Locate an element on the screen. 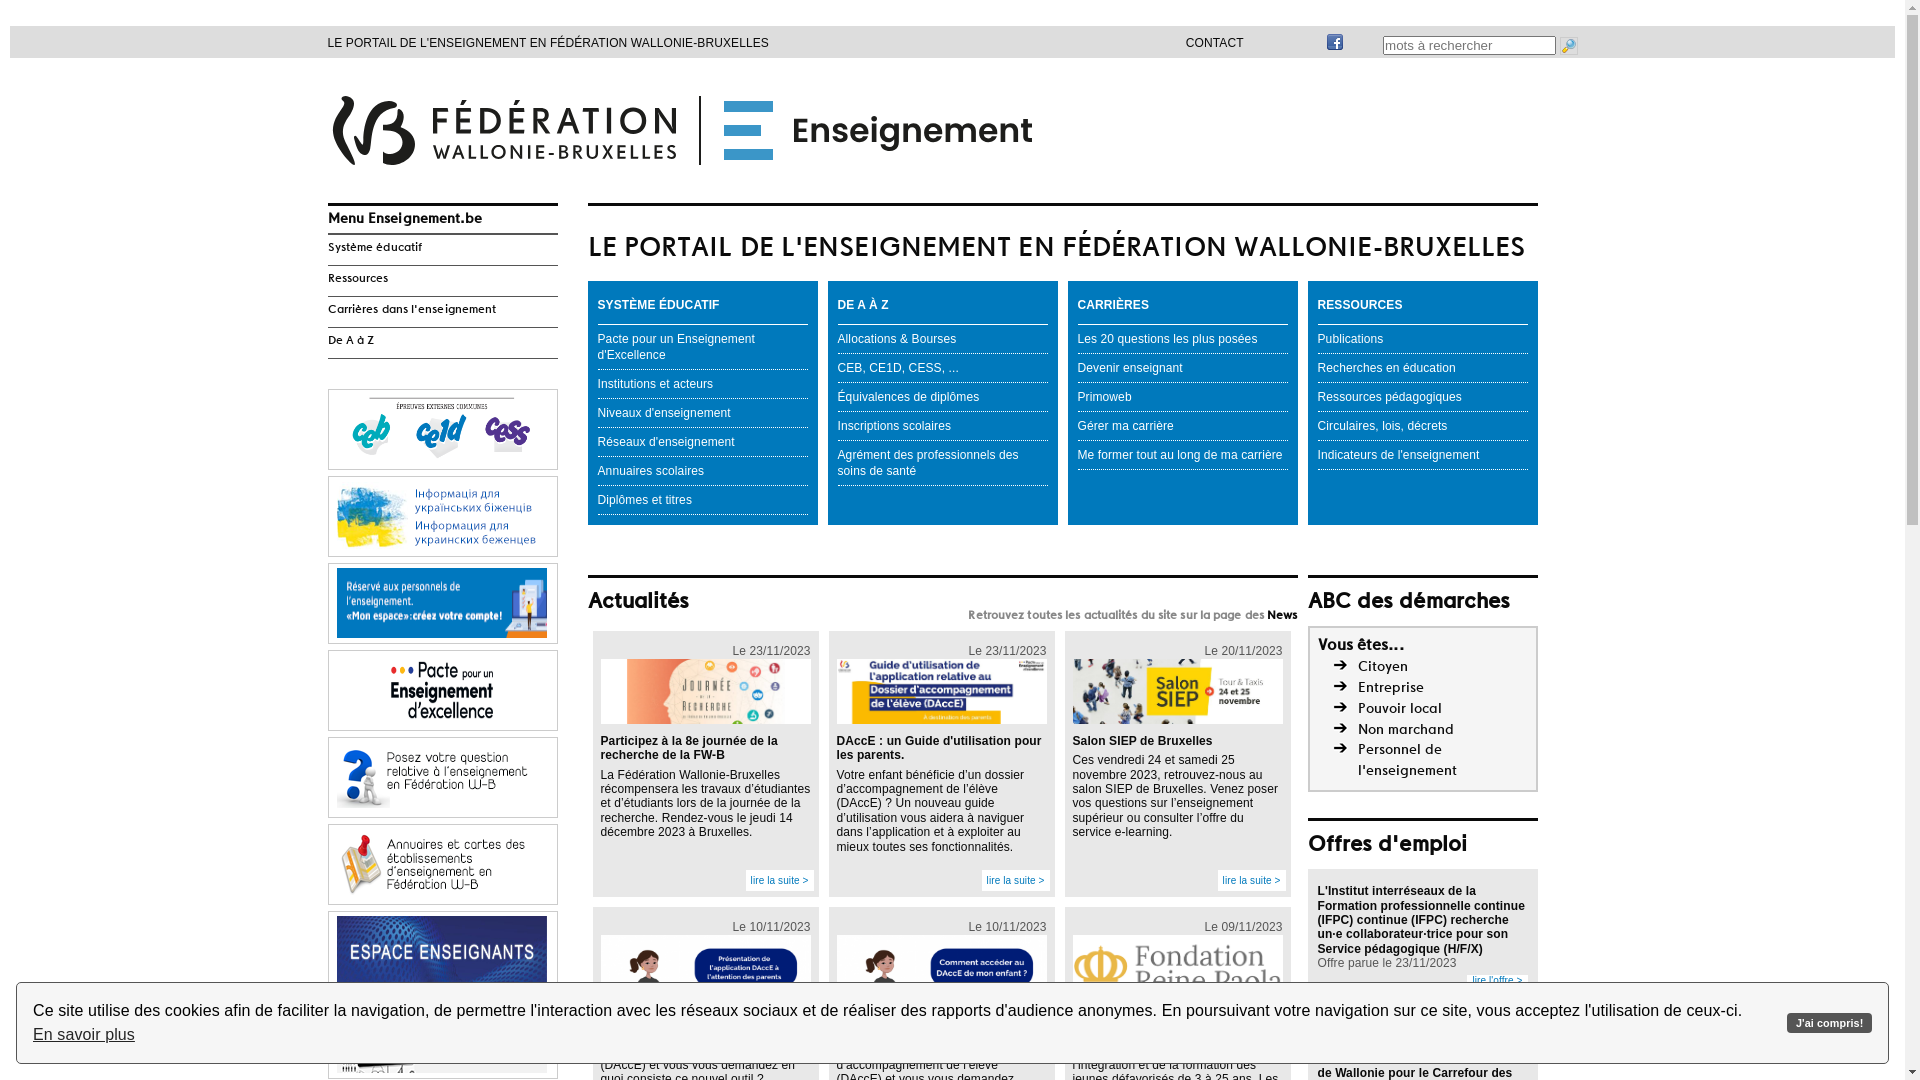 Image resolution: width=1920 pixels, height=1080 pixels. lien vers le site FAQ+                                is located at coordinates (442, 778).